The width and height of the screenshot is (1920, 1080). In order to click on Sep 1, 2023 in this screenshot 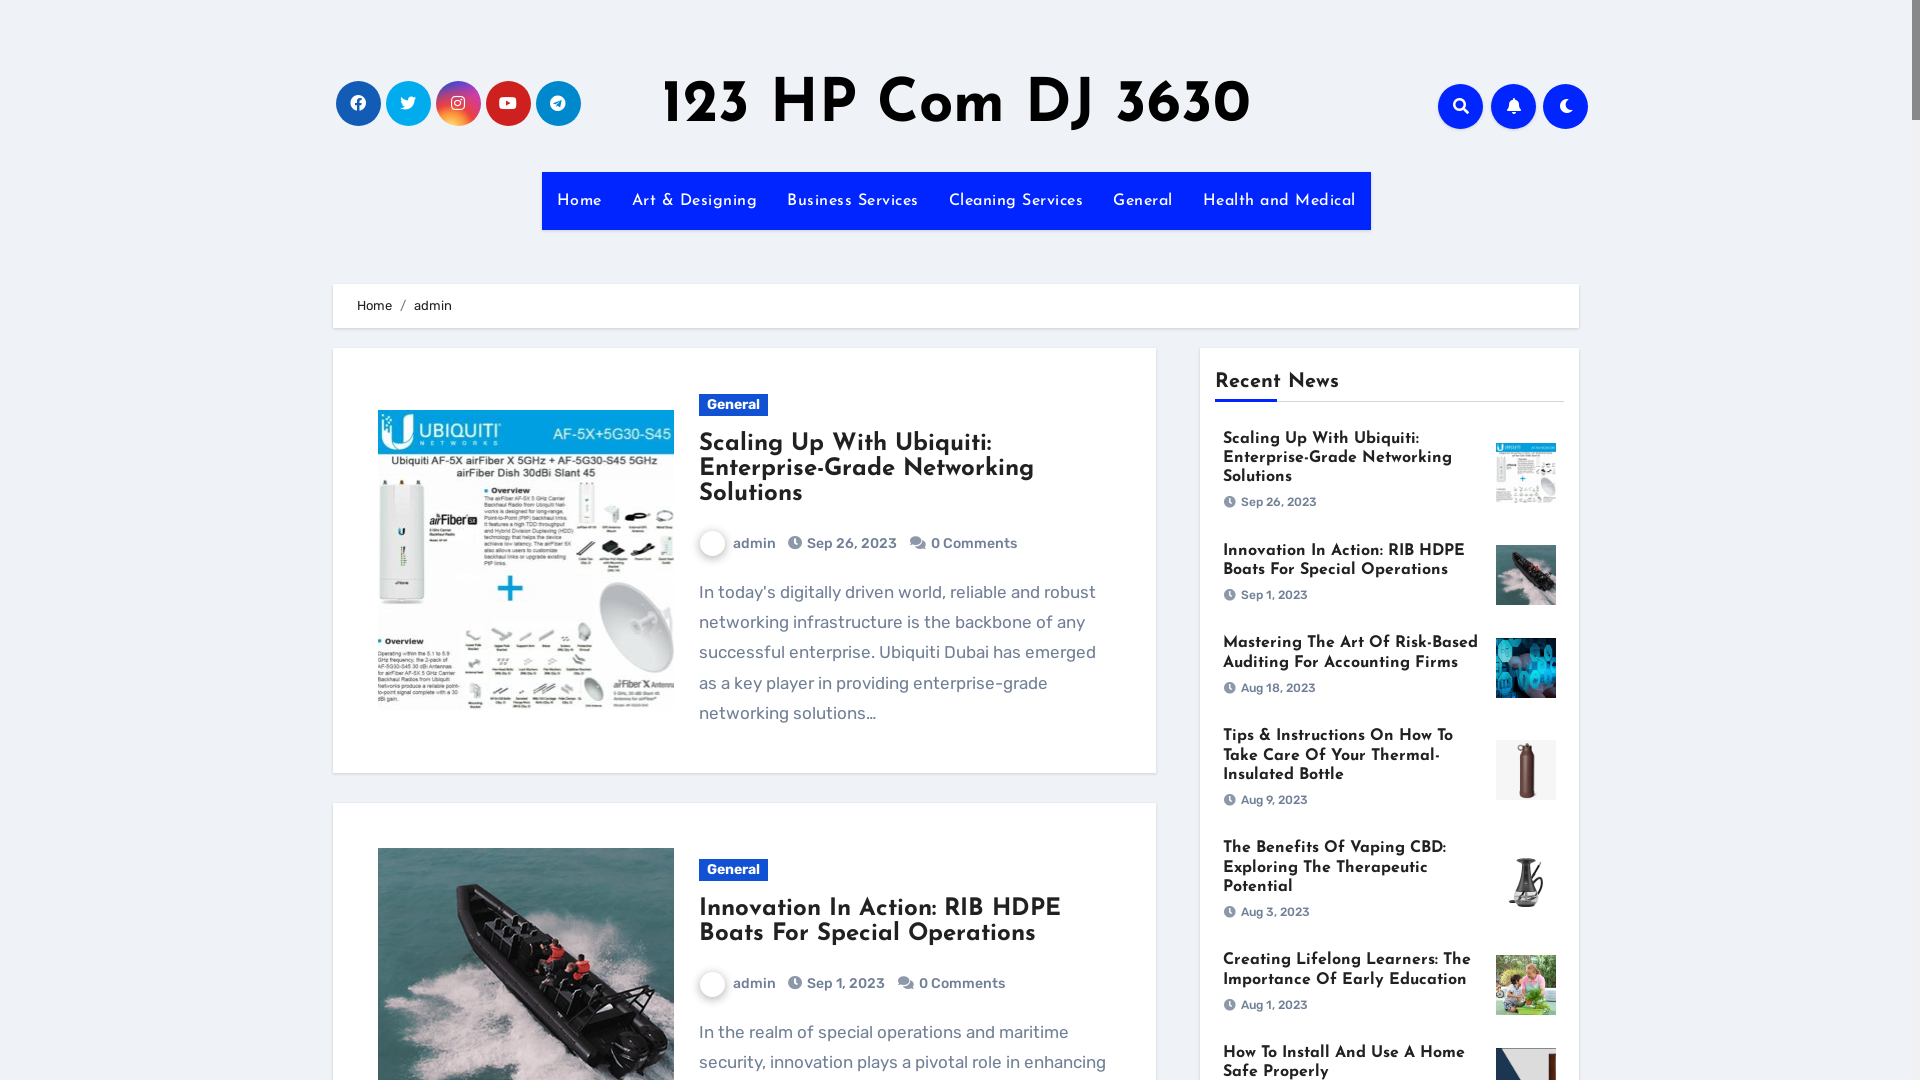, I will do `click(844, 984)`.